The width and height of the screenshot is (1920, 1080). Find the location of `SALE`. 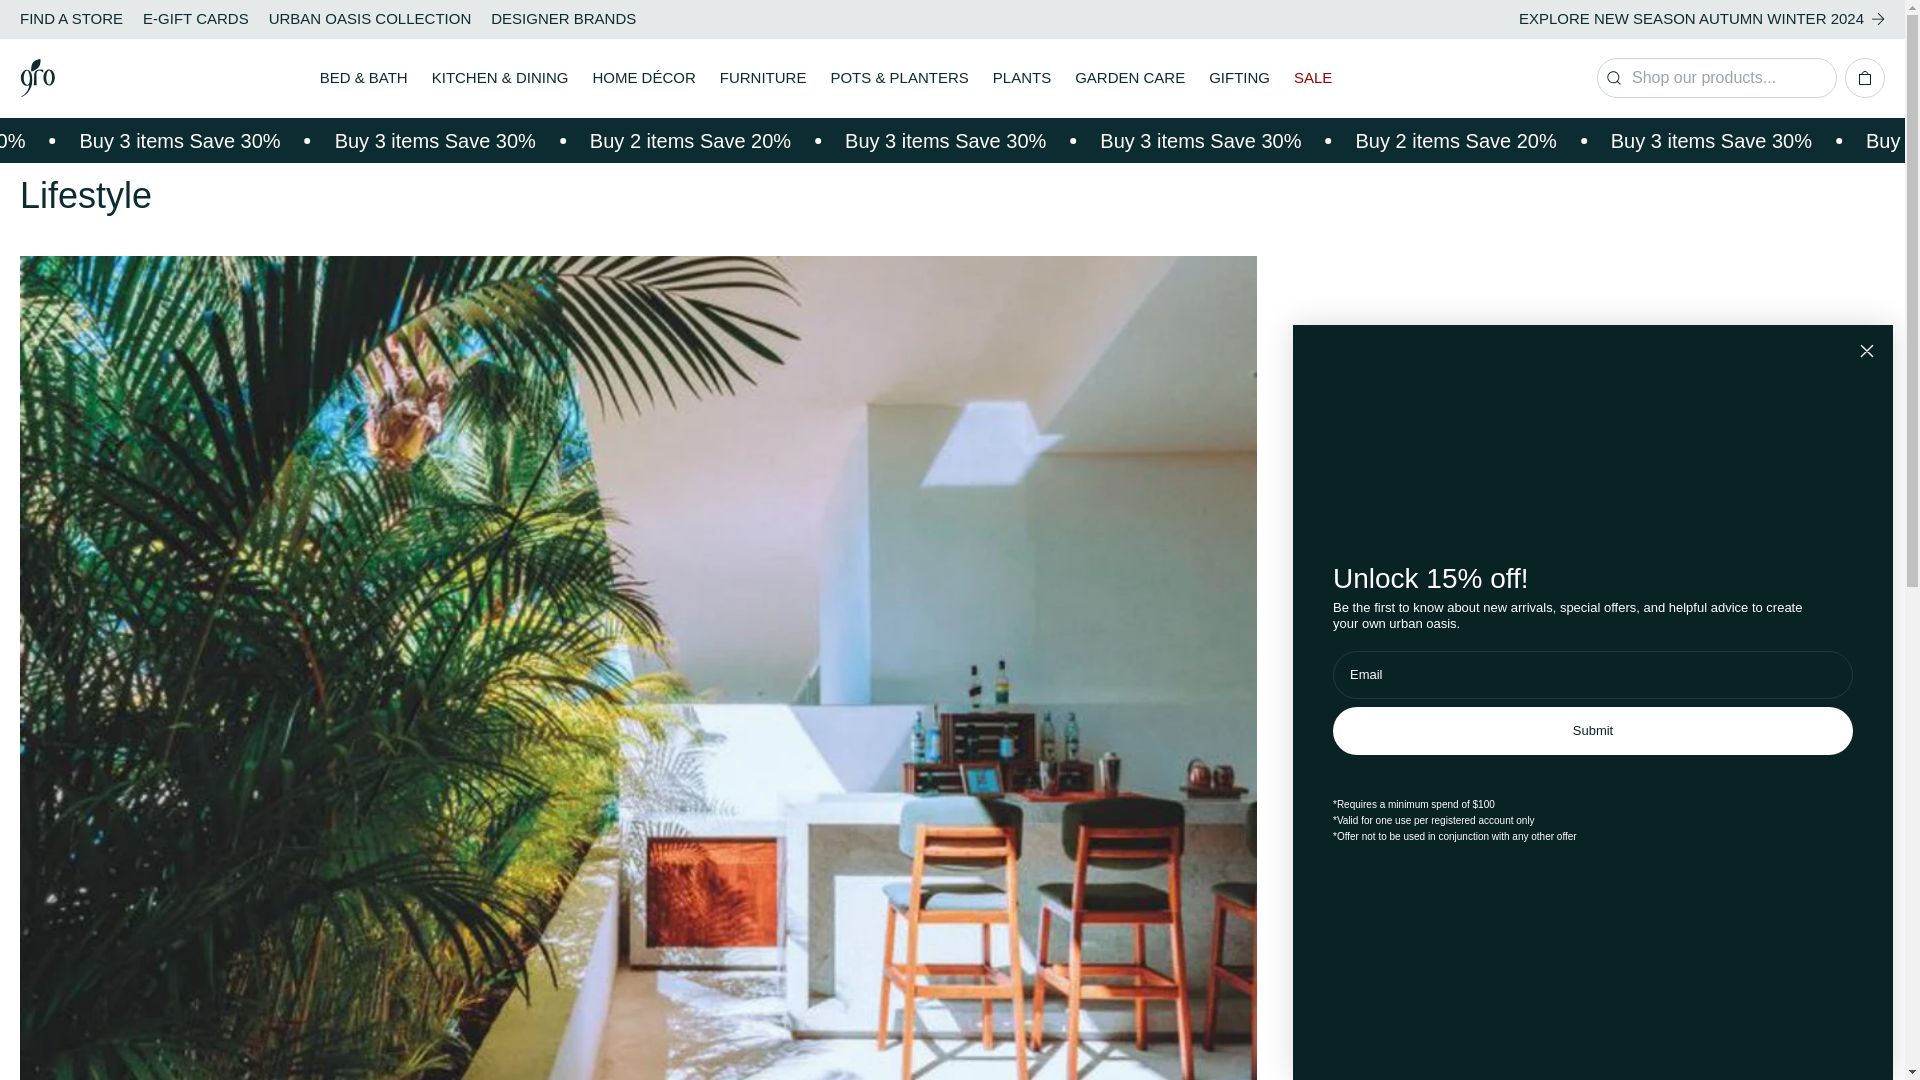

SALE is located at coordinates (1313, 78).